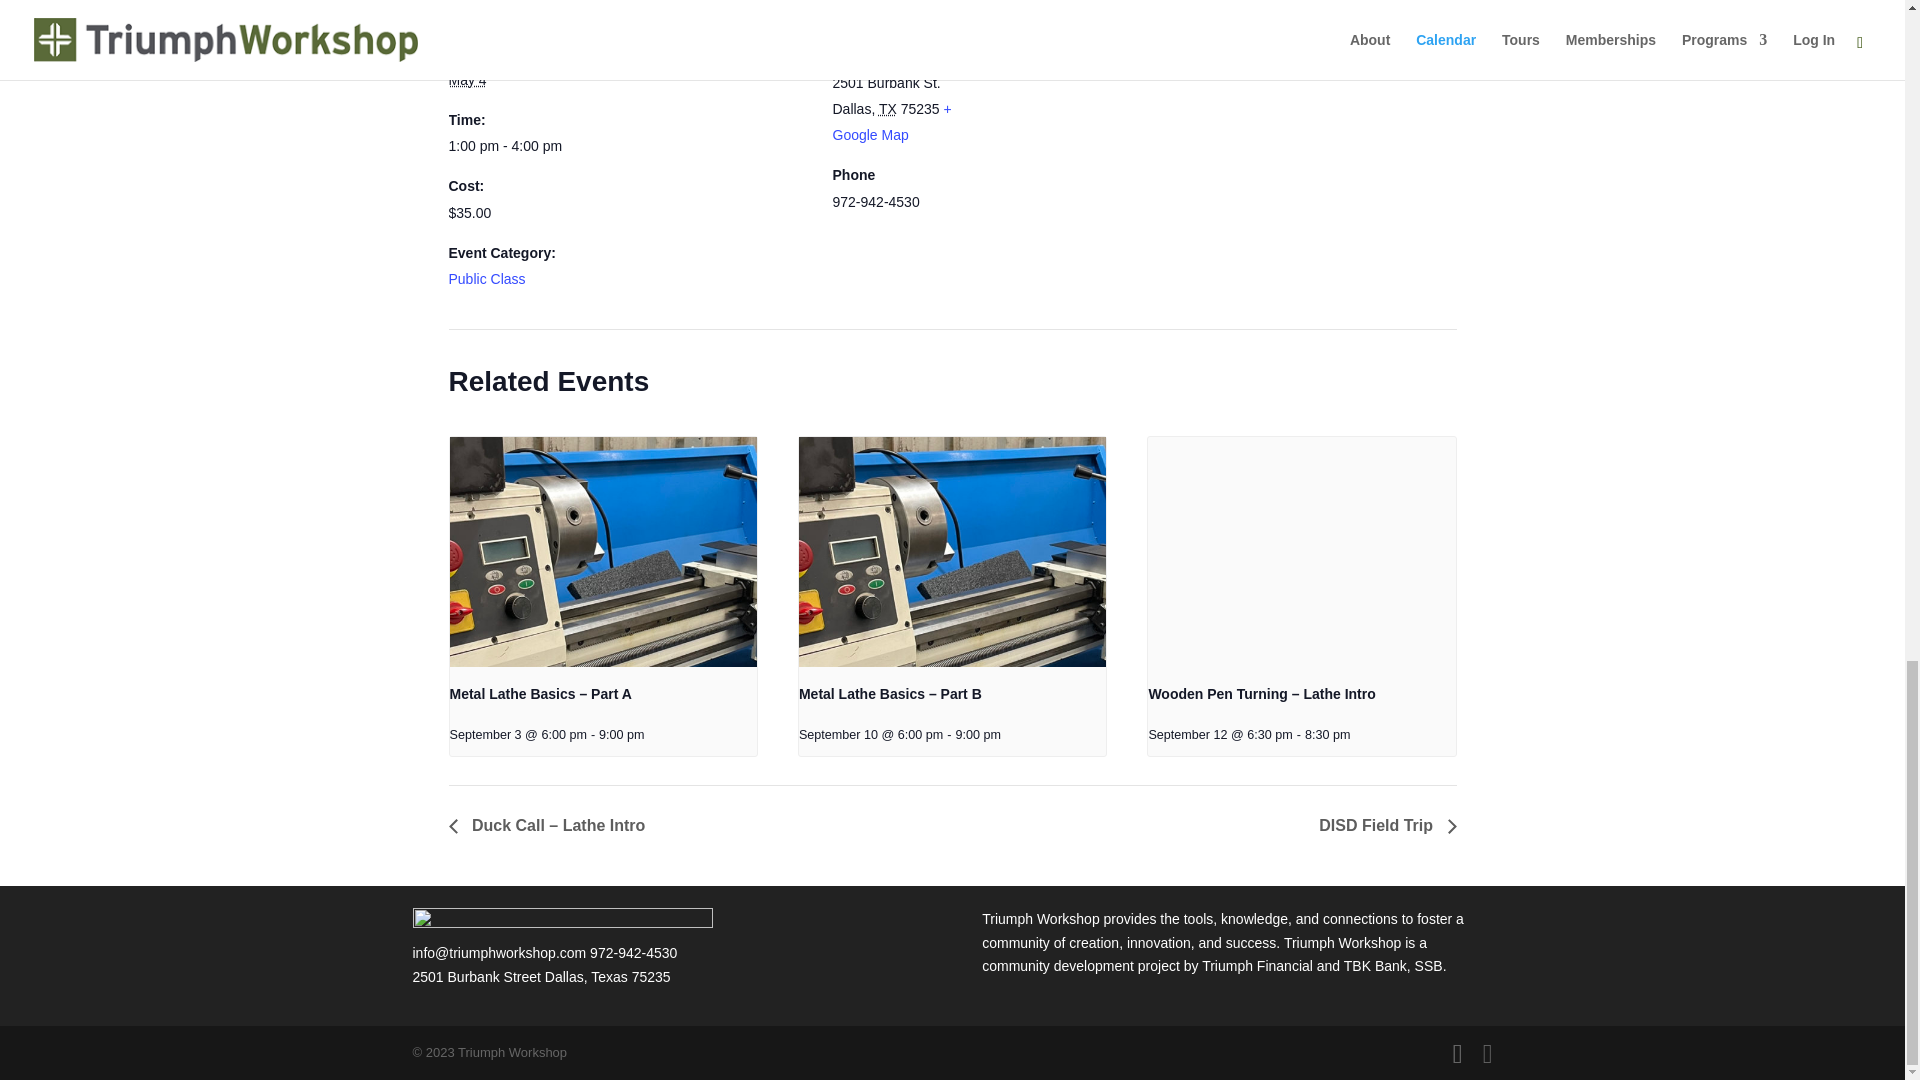 This screenshot has width=1920, height=1080. What do you see at coordinates (486, 279) in the screenshot?
I see `Public Class` at bounding box center [486, 279].